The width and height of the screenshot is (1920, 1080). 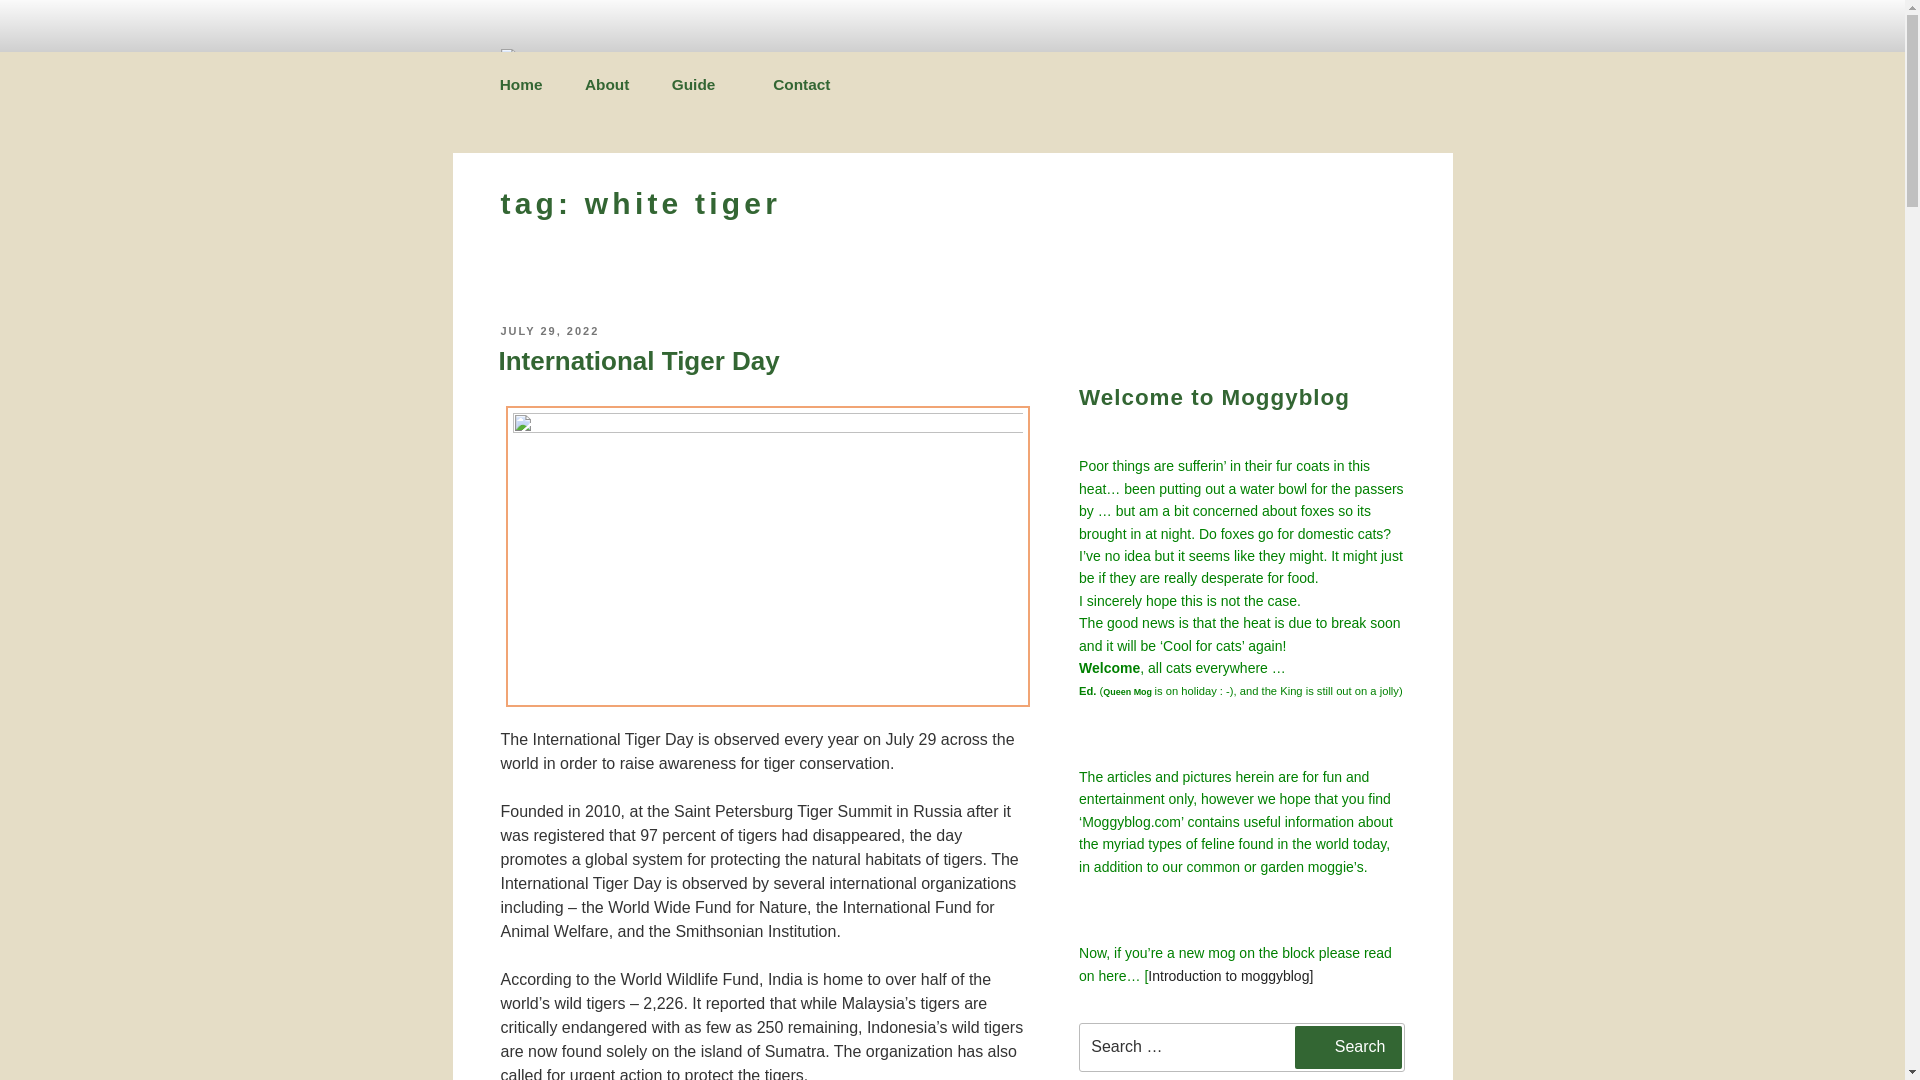 What do you see at coordinates (549, 330) in the screenshot?
I see `JULY 29, 2022` at bounding box center [549, 330].